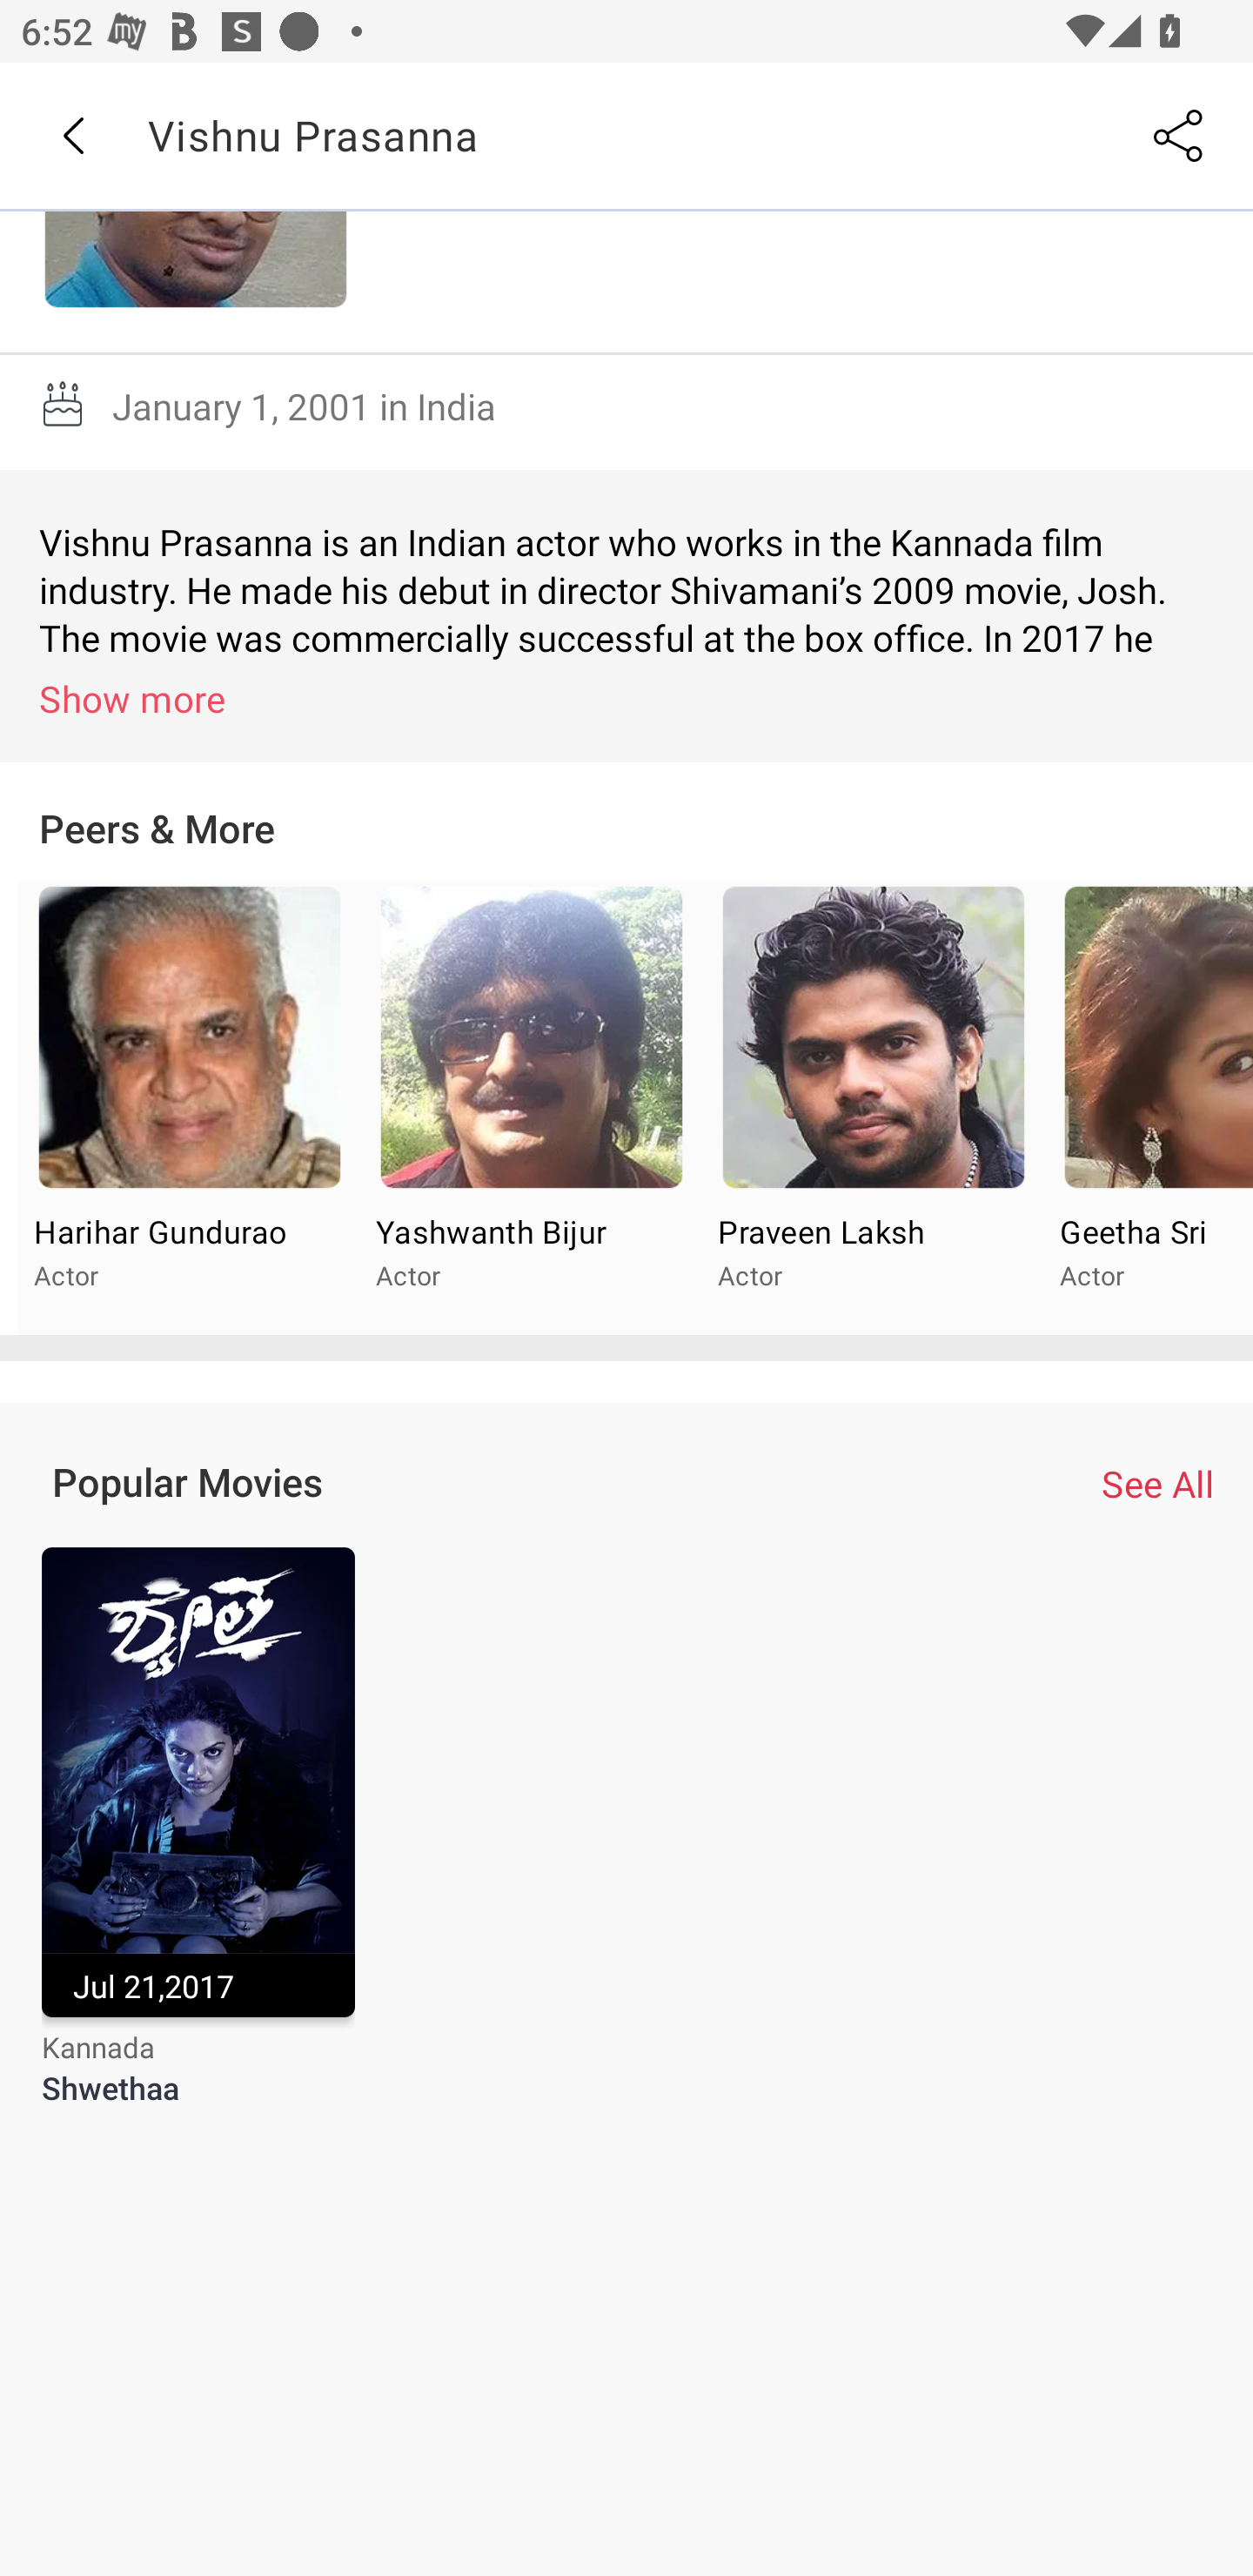  I want to click on Praveen Laksh Actor, so click(872, 1107).